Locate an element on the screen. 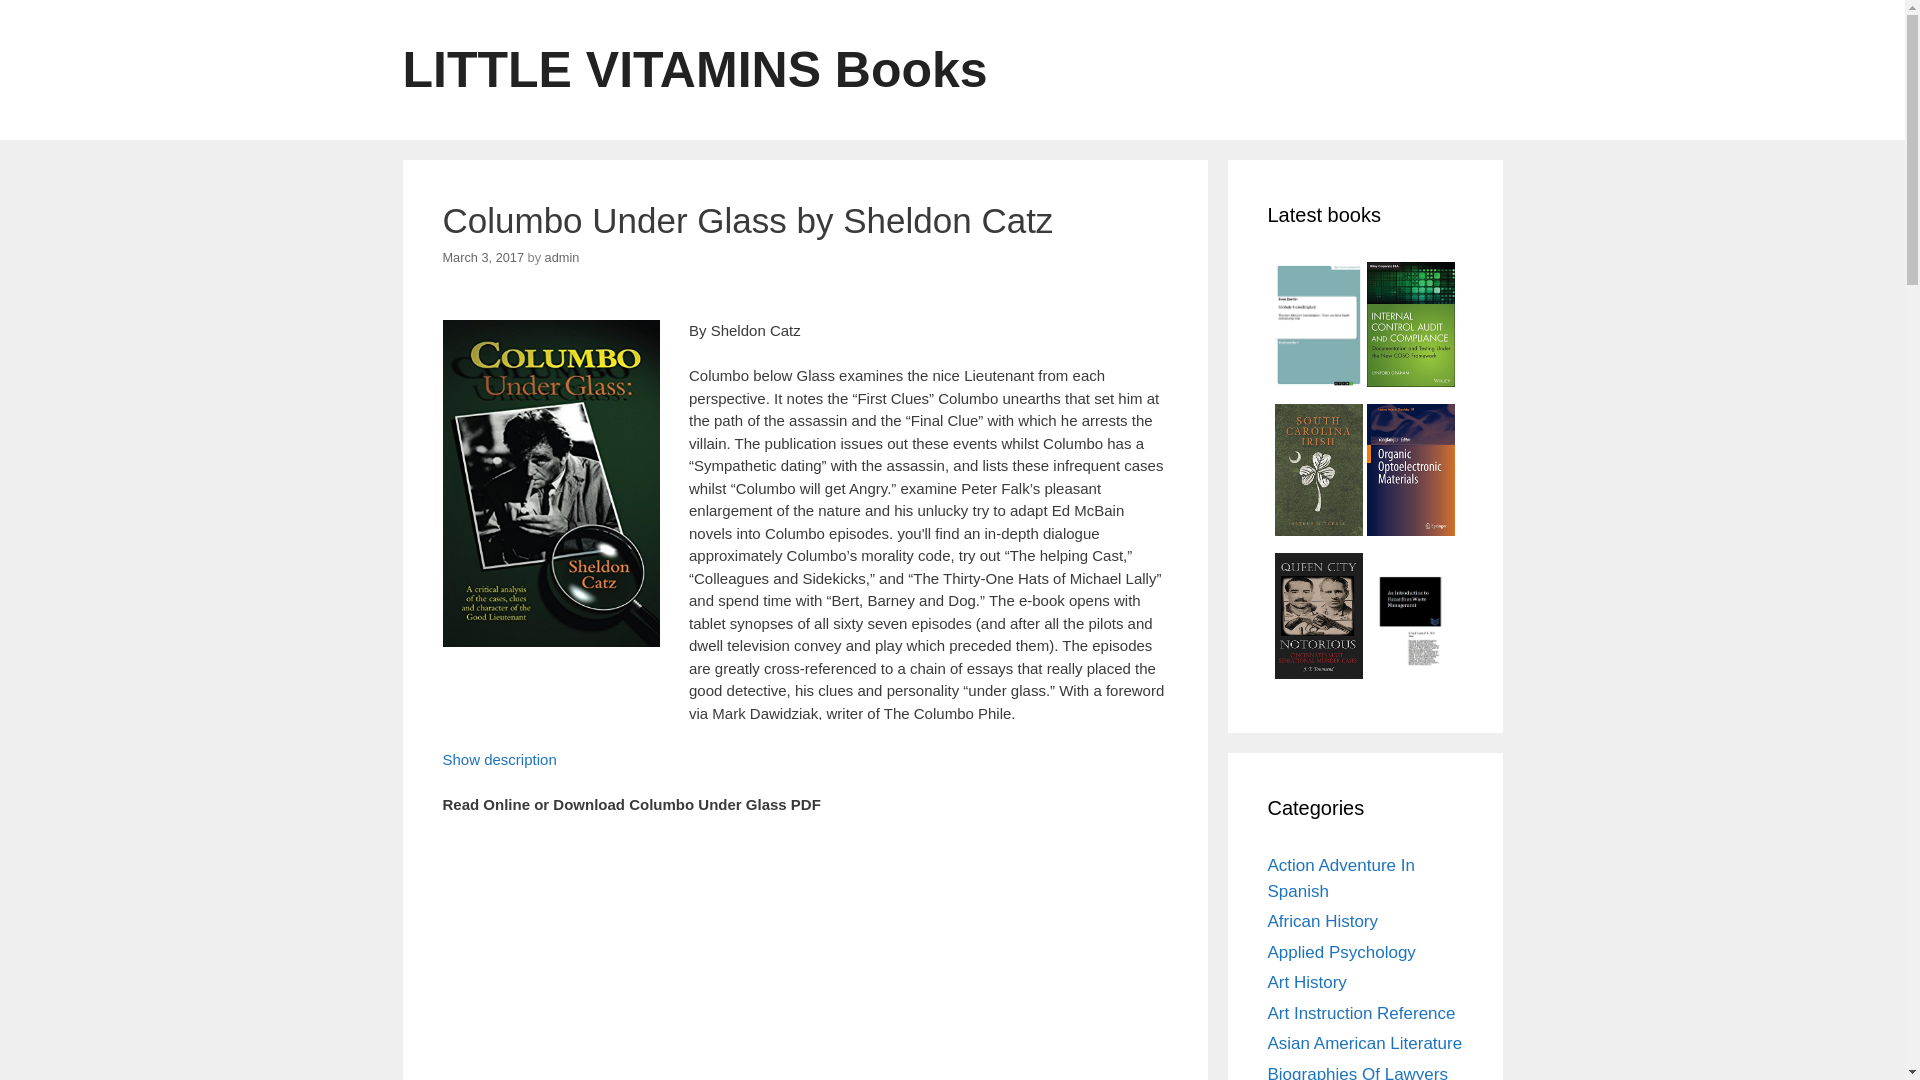 This screenshot has width=1920, height=1080. View all posts by admin is located at coordinates (562, 256).